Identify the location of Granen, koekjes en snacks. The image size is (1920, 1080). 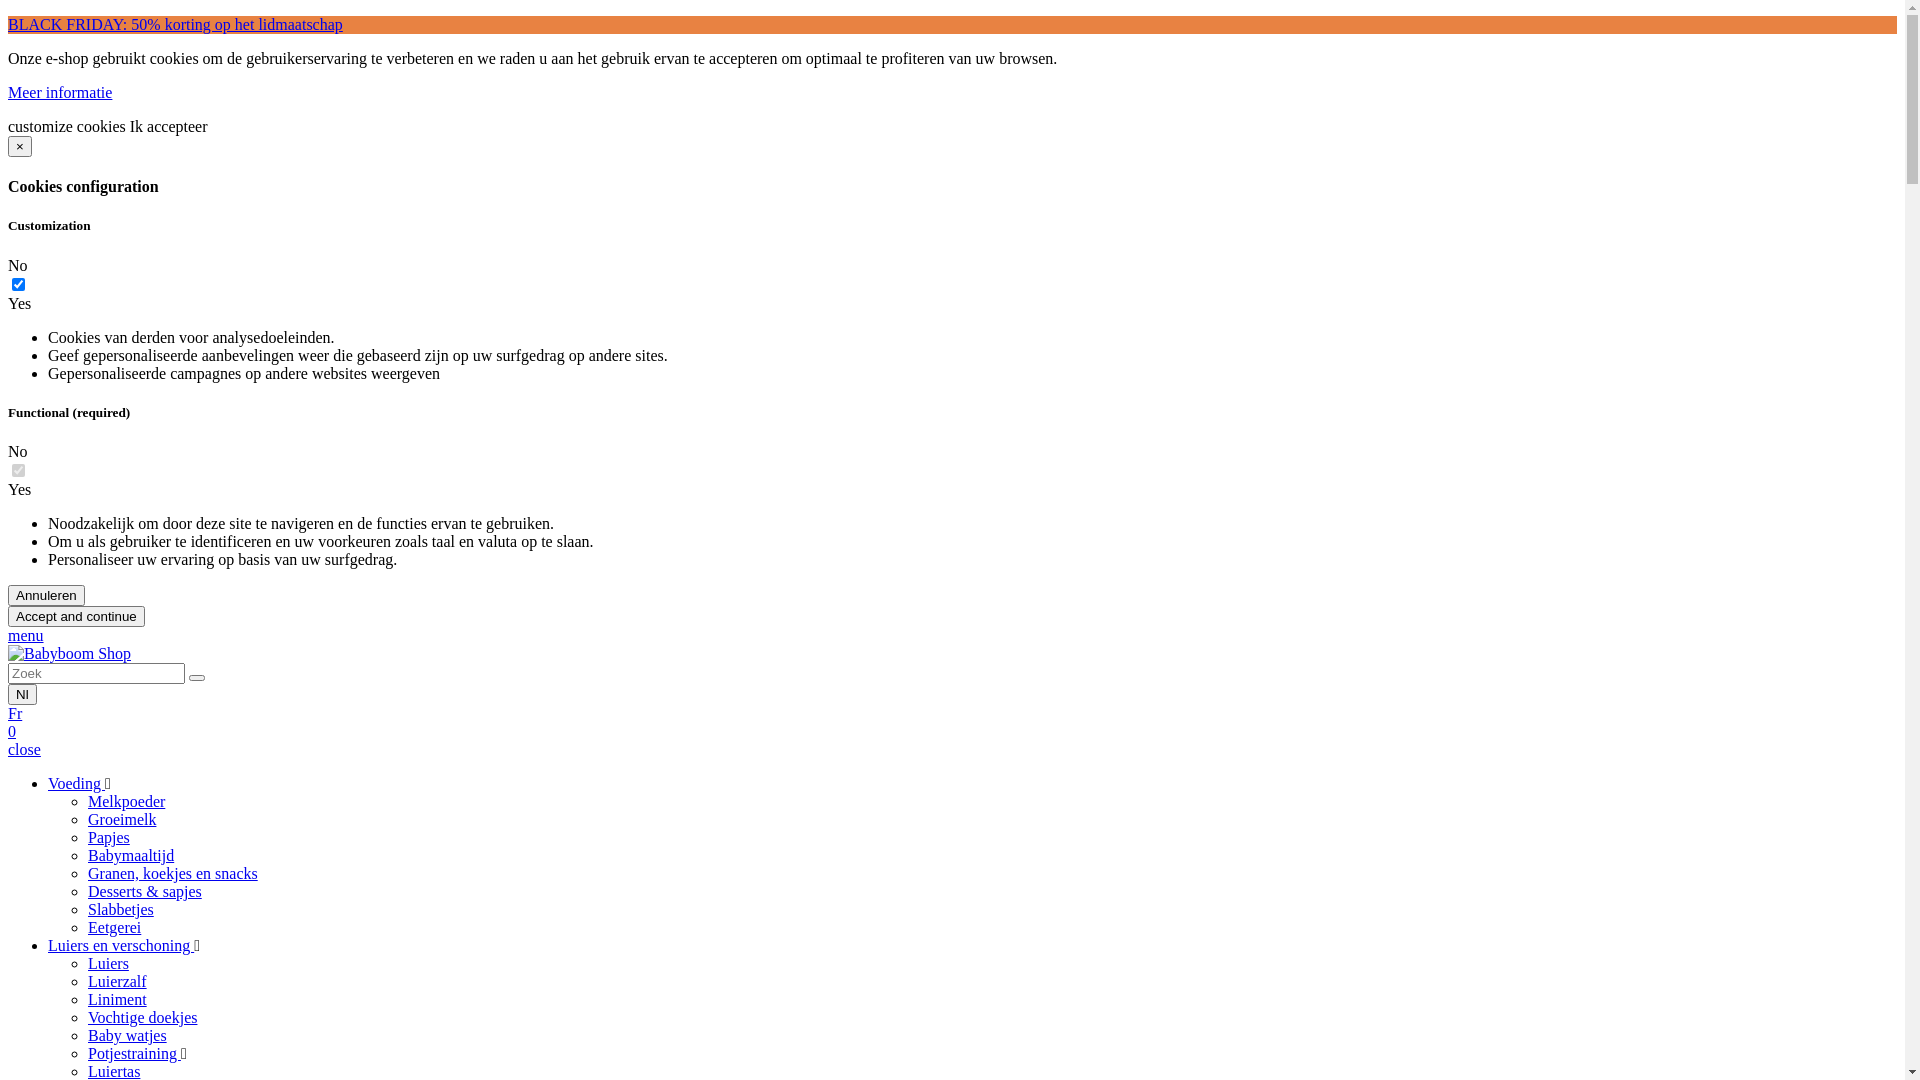
(173, 874).